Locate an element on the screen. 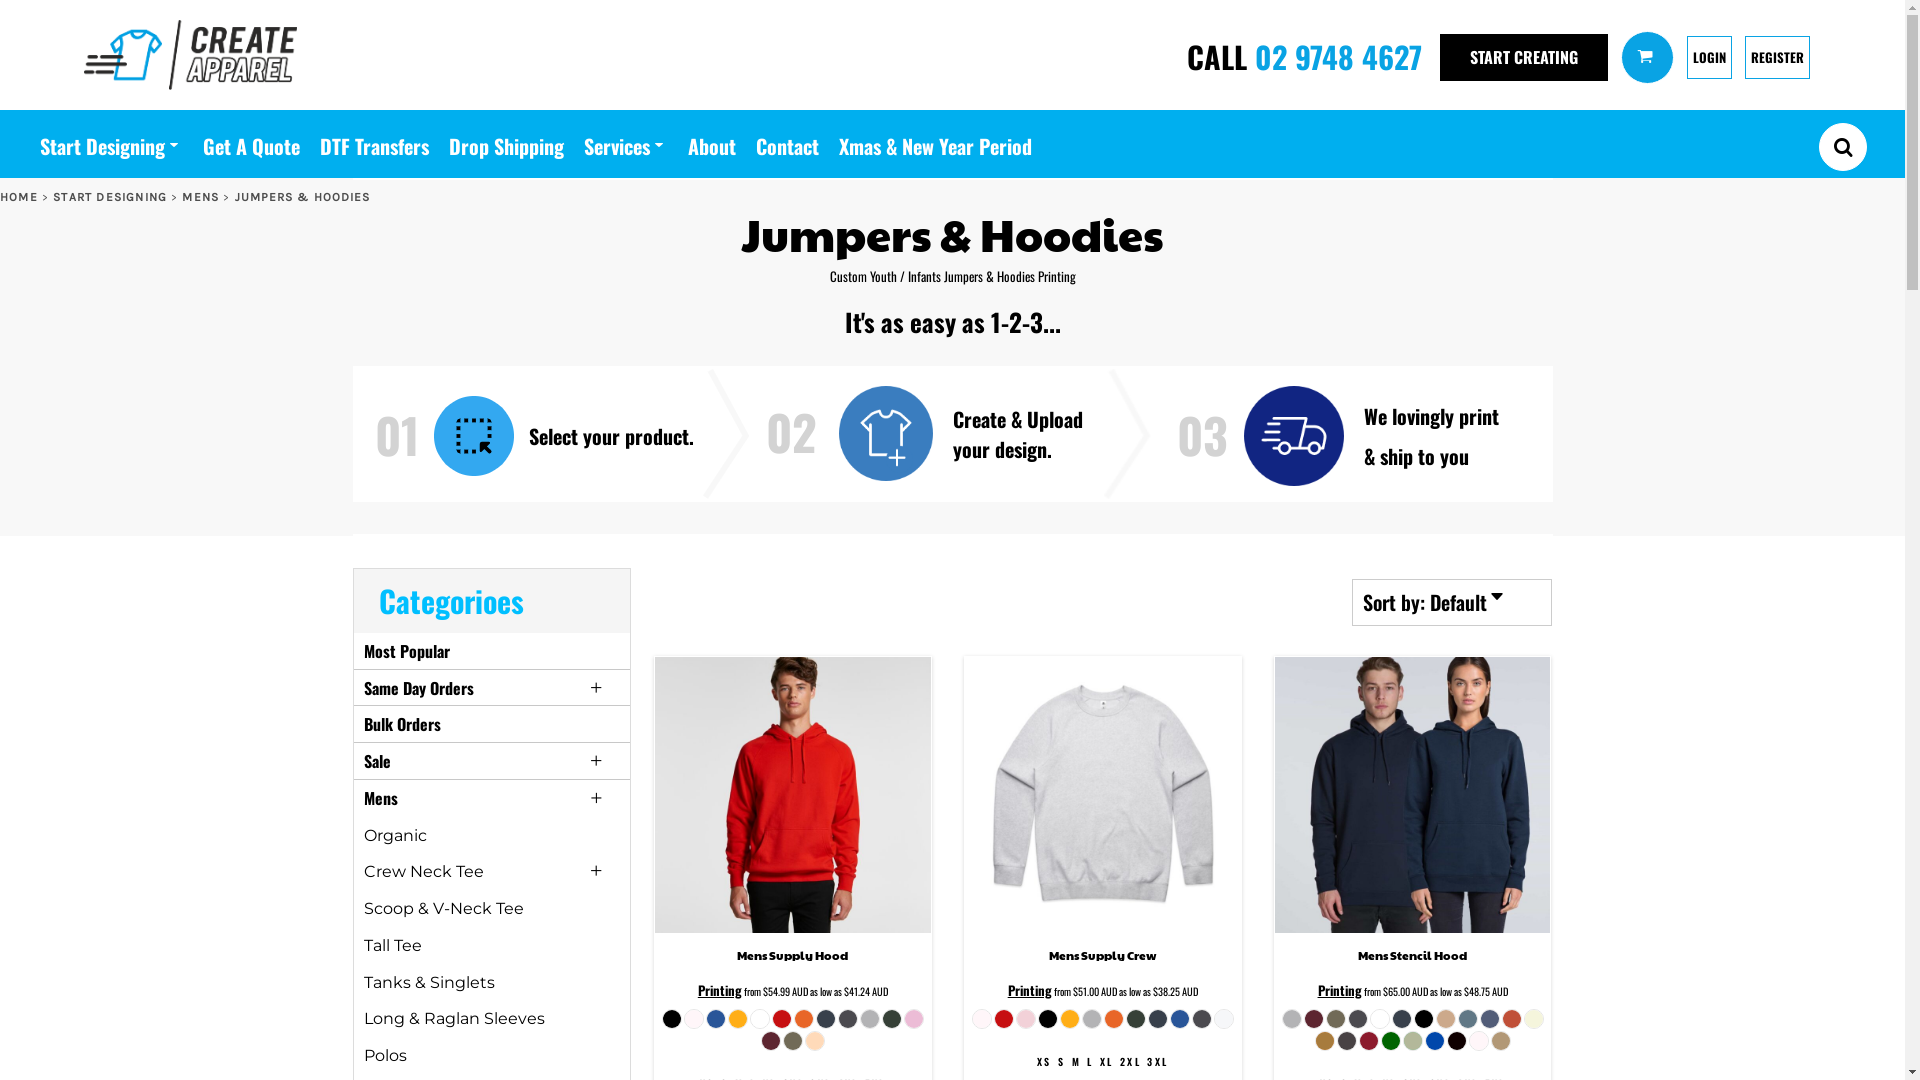  Tall Tee is located at coordinates (393, 946).